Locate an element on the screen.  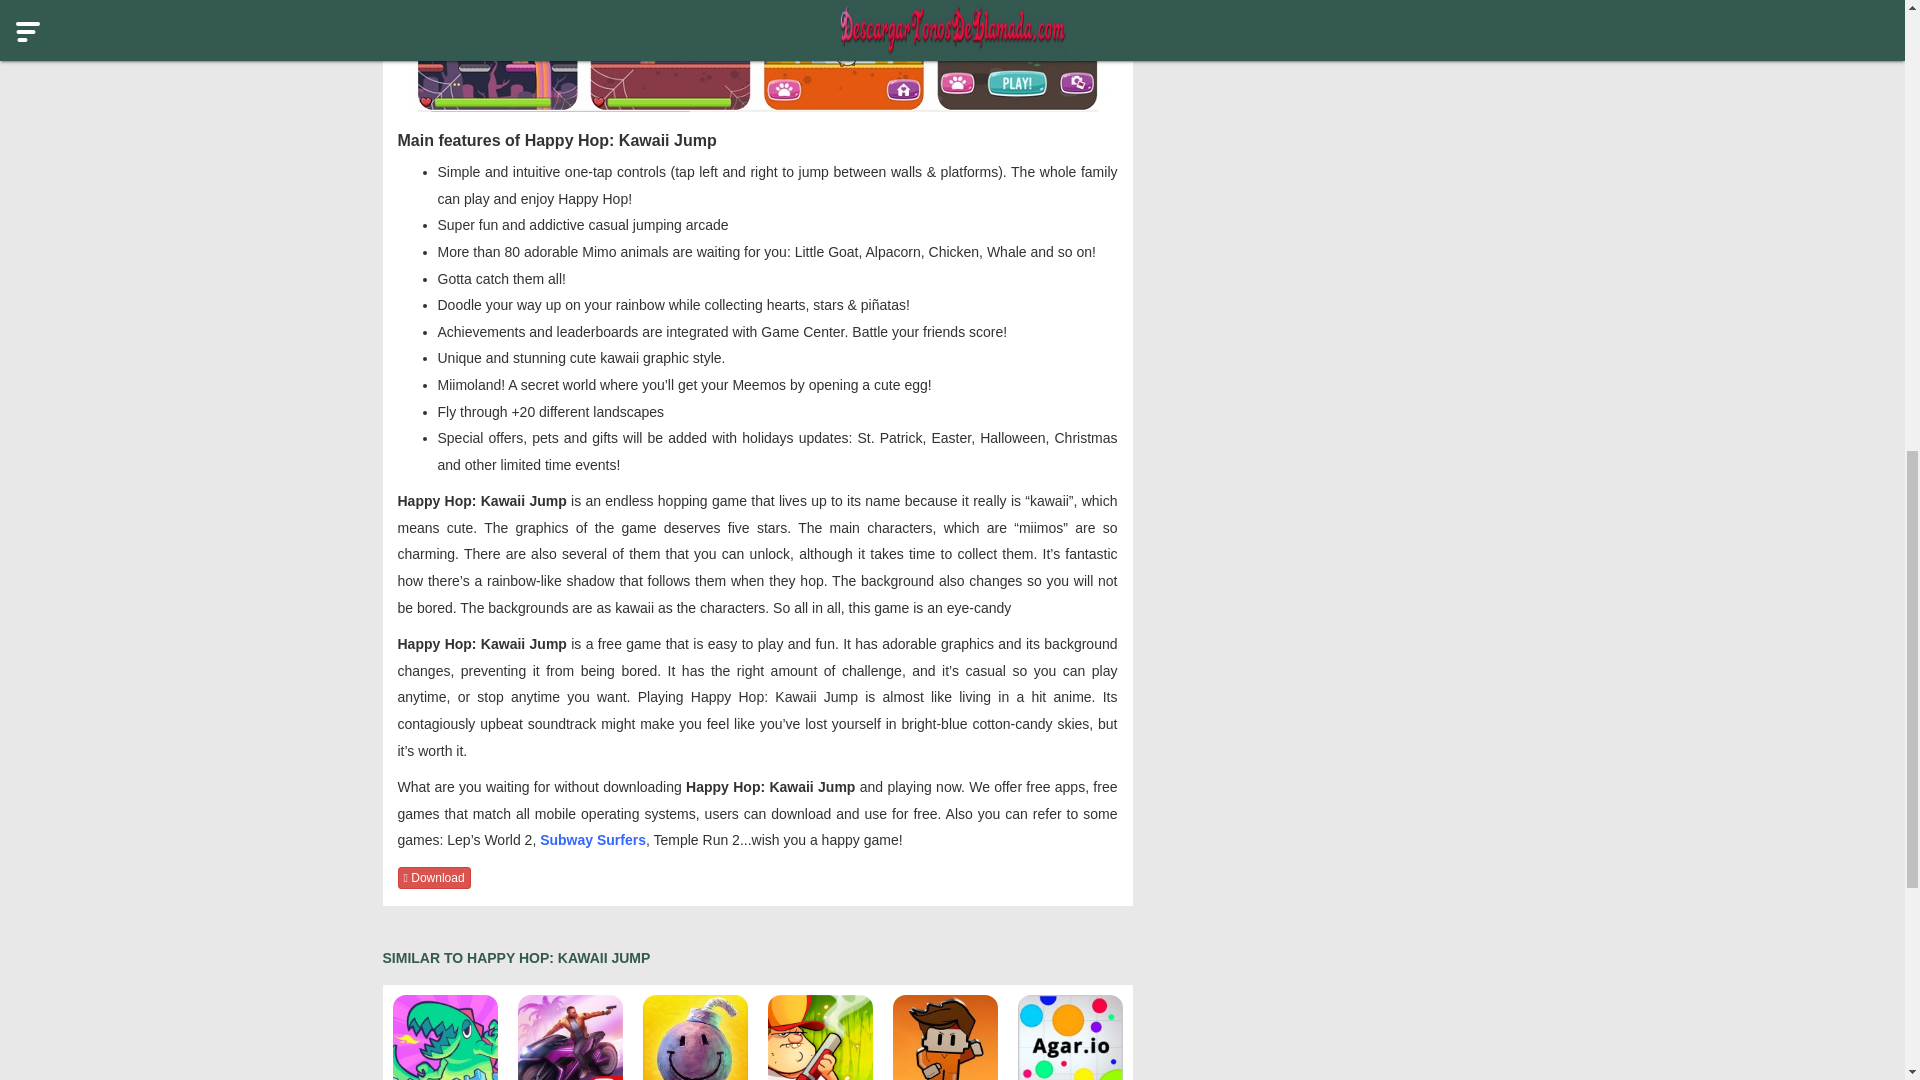
The Escapists 2: Pocket Breakout is located at coordinates (944, 1037).